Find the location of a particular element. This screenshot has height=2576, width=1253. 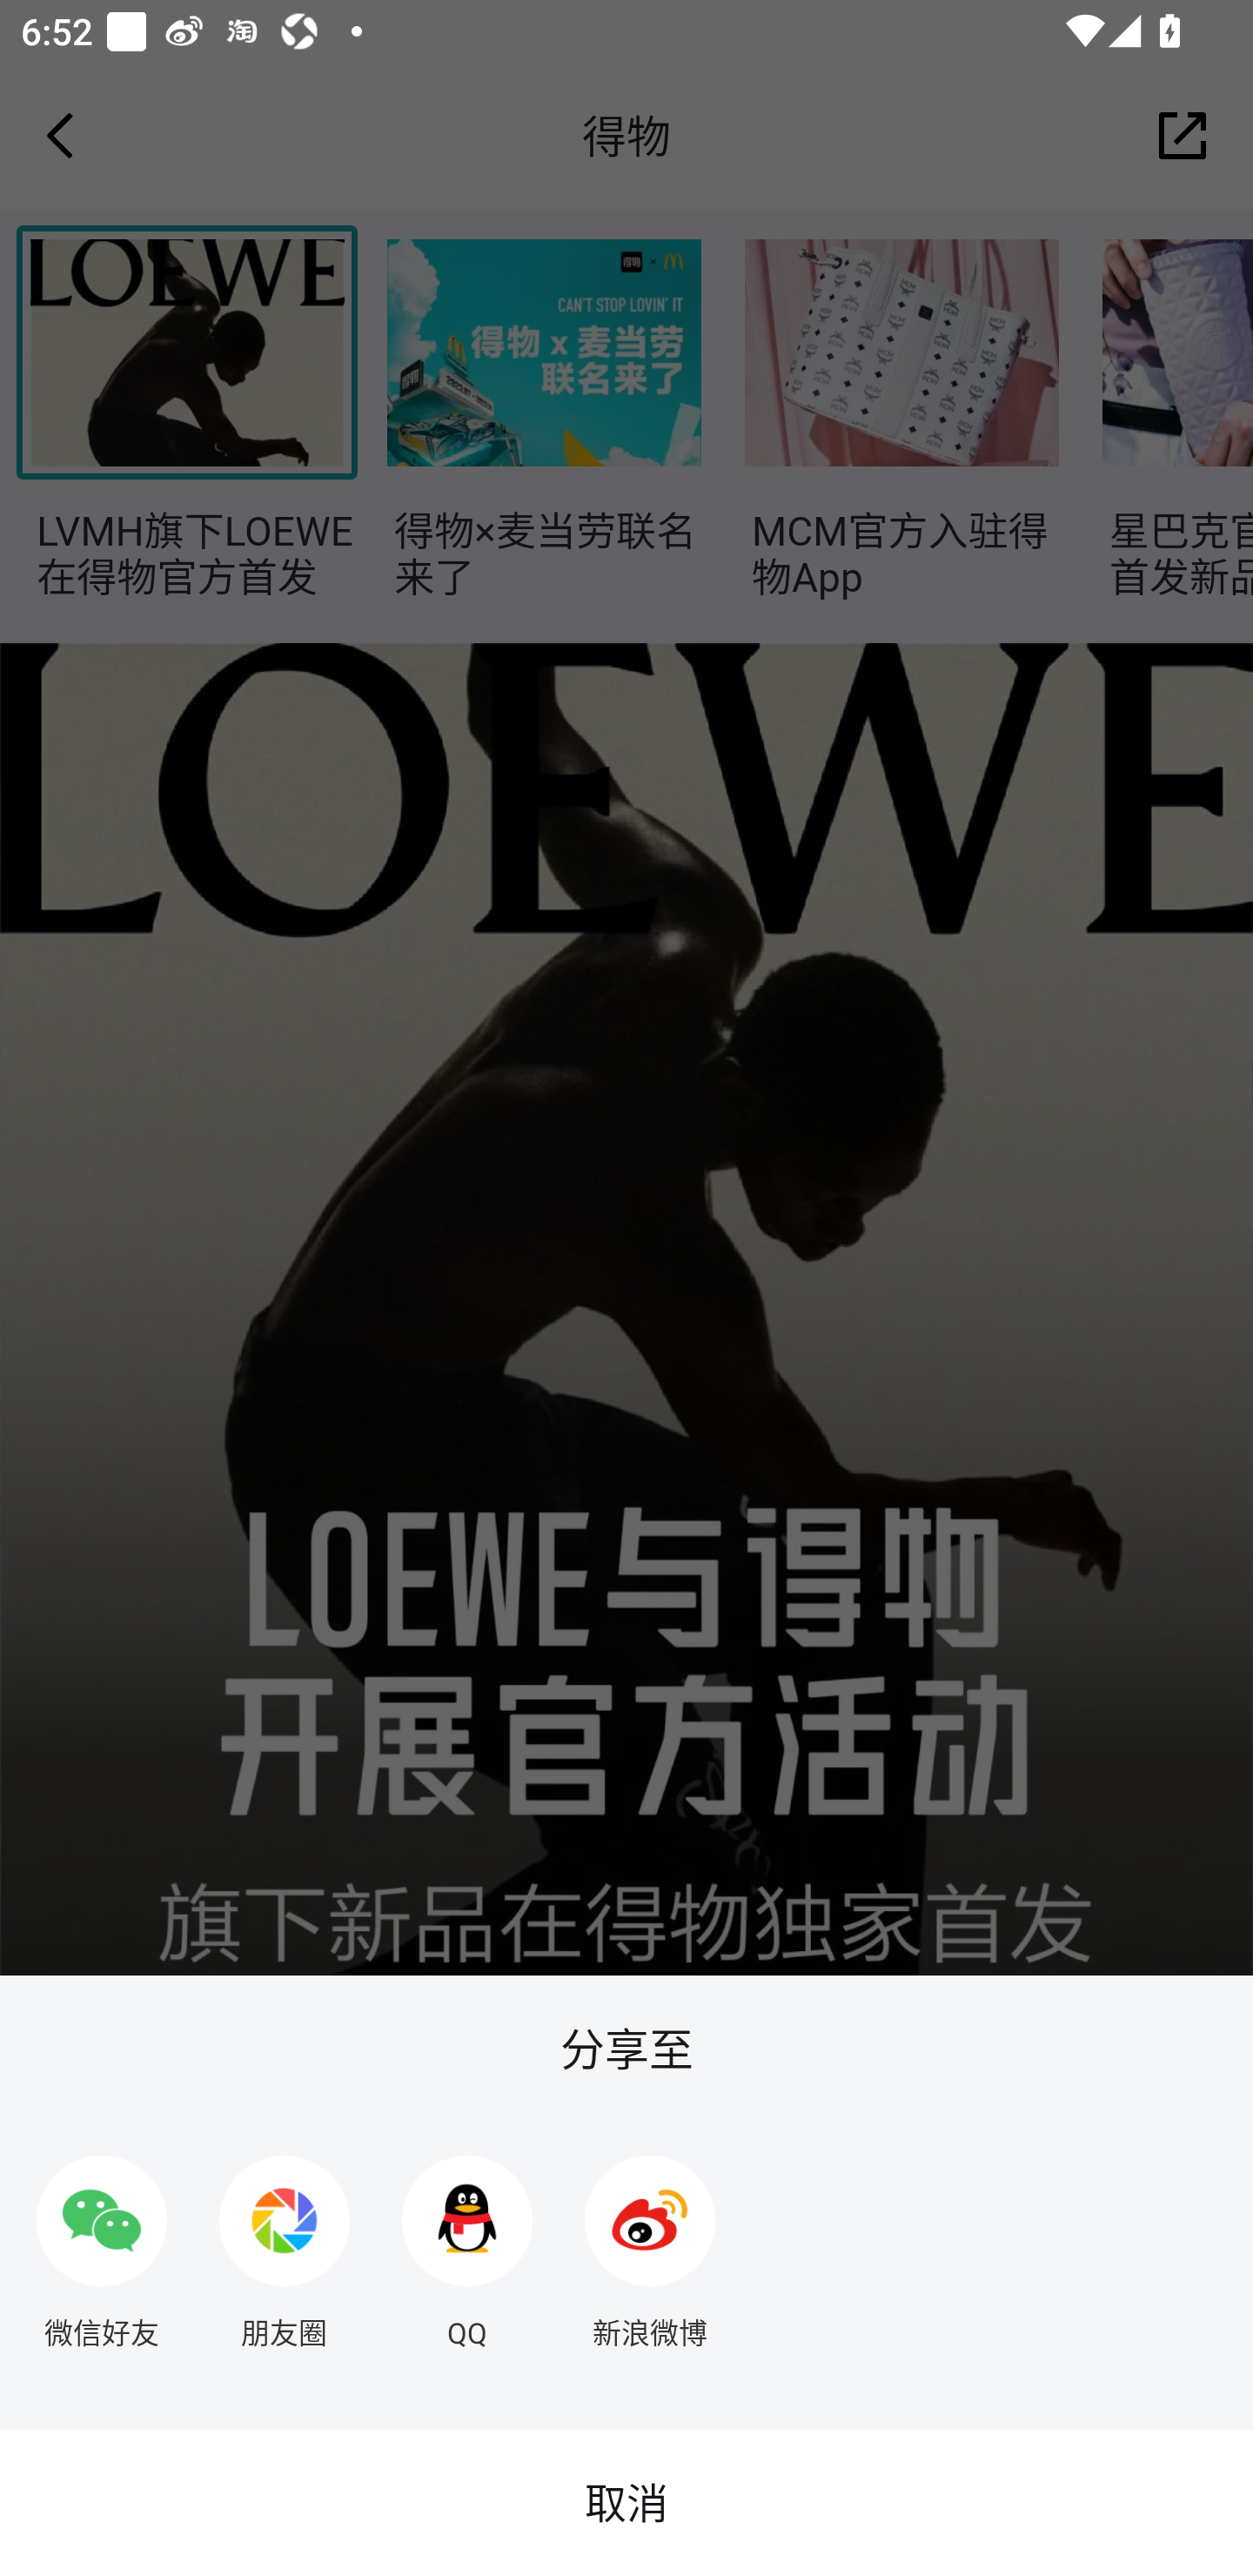

朋友圈 is located at coordinates (284, 2240).